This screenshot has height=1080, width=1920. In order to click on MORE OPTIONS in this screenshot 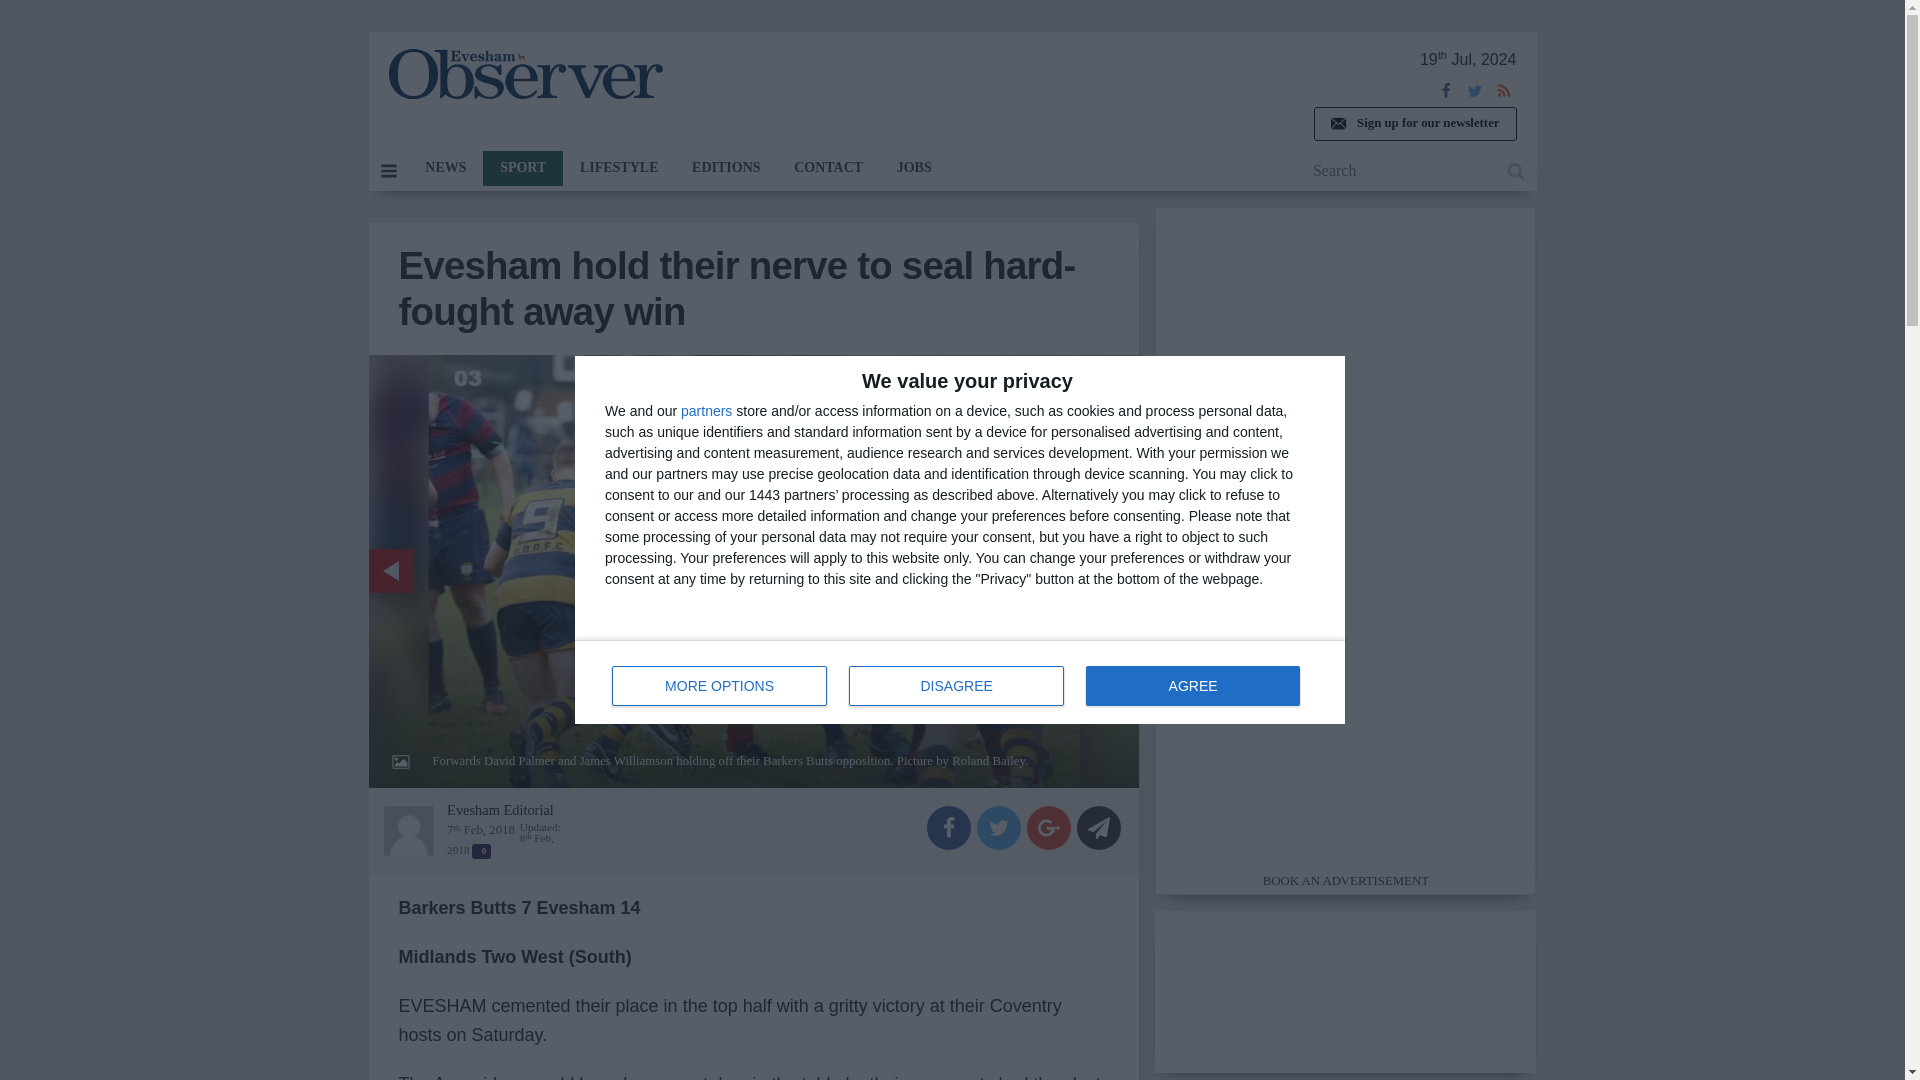, I will do `click(956, 686)`.